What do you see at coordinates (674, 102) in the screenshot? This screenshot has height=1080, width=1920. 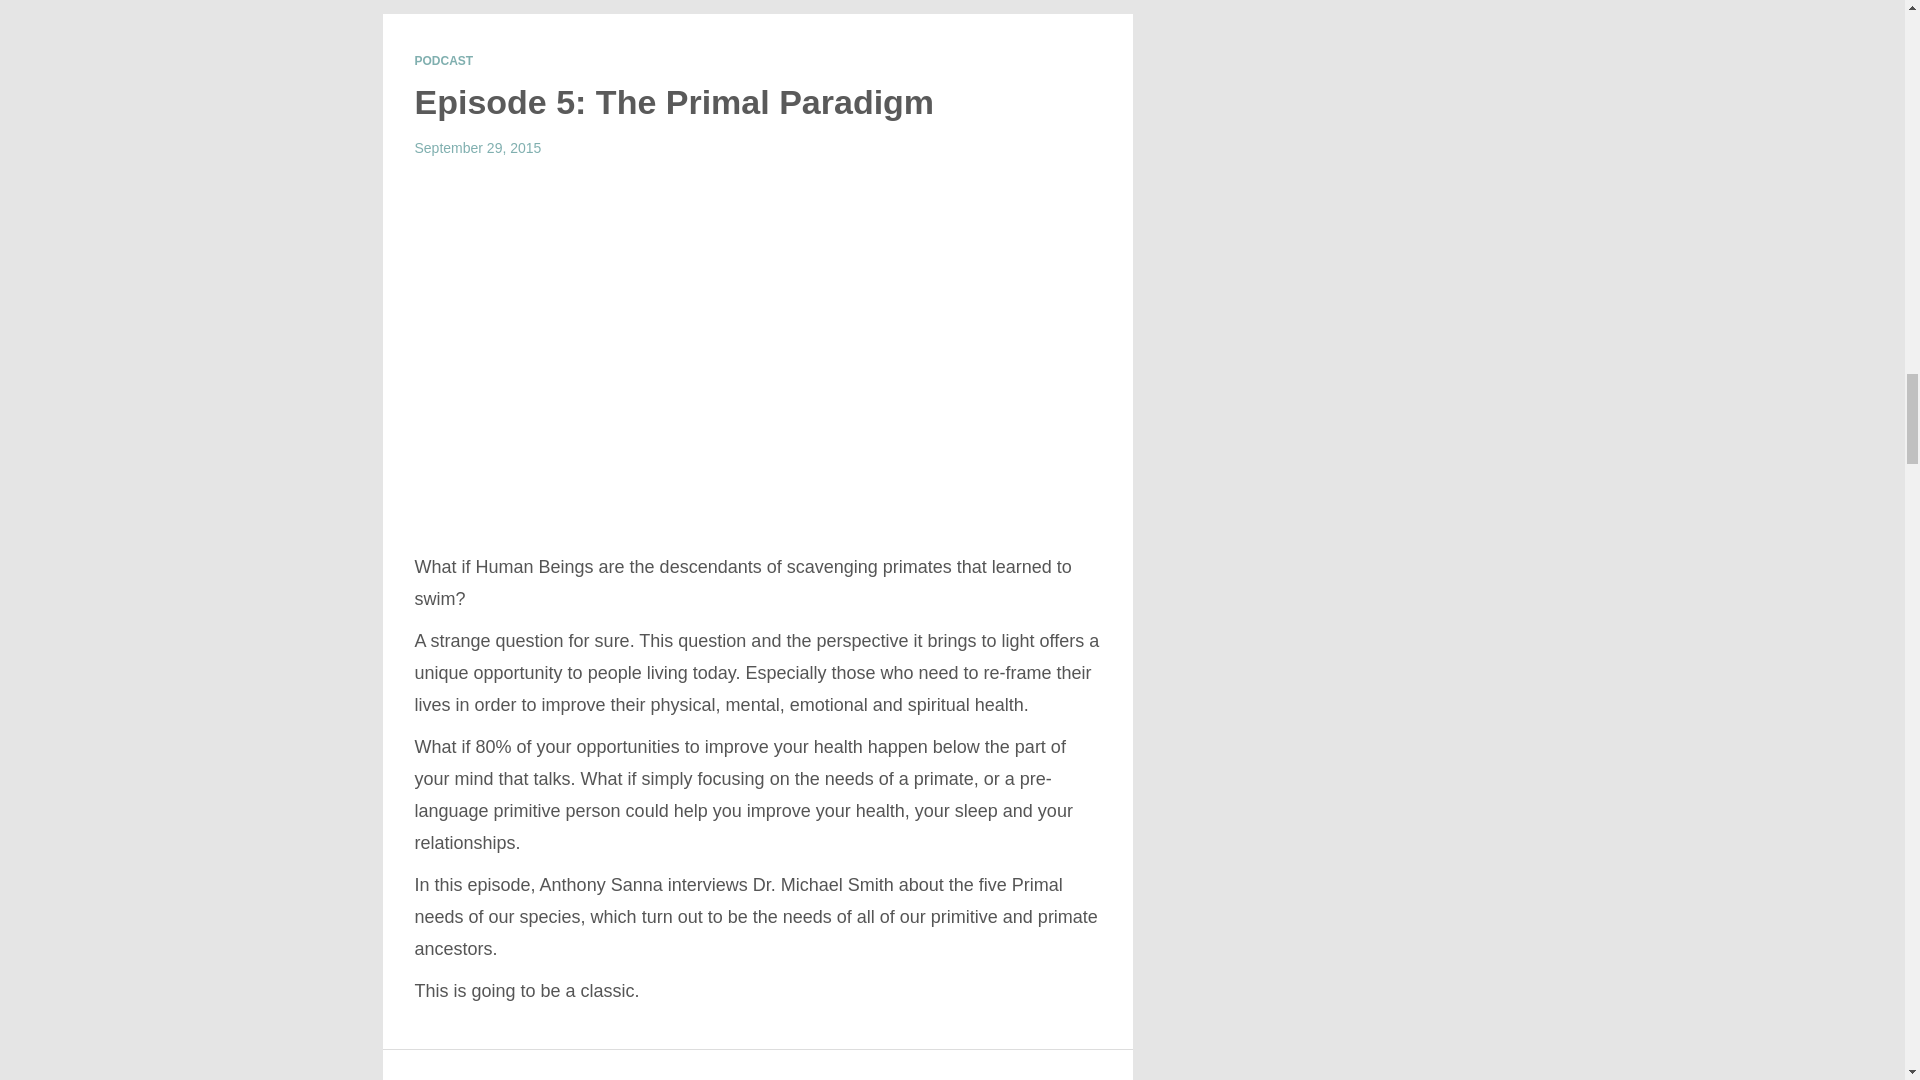 I see `Permalink to Episode 5: The Primal Paradigm` at bounding box center [674, 102].